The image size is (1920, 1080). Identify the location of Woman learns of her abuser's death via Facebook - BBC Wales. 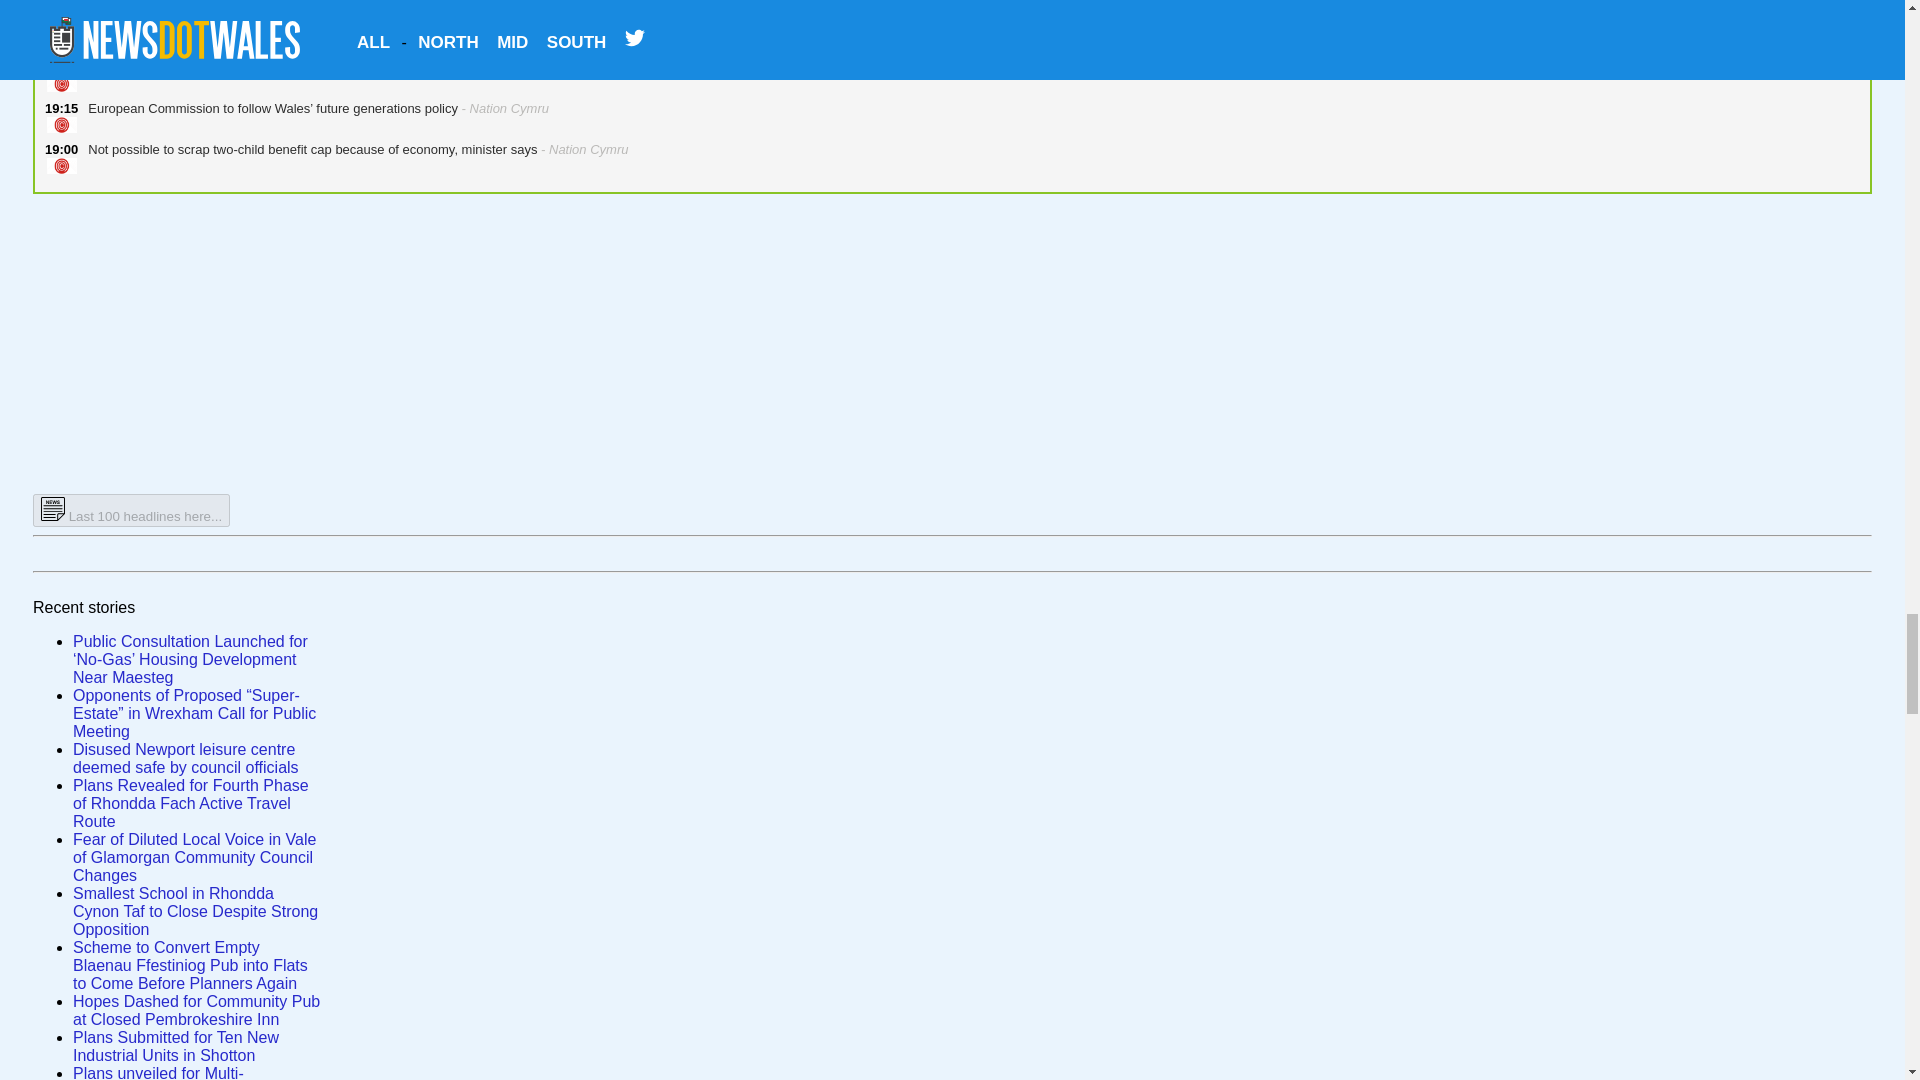
(267, 36).